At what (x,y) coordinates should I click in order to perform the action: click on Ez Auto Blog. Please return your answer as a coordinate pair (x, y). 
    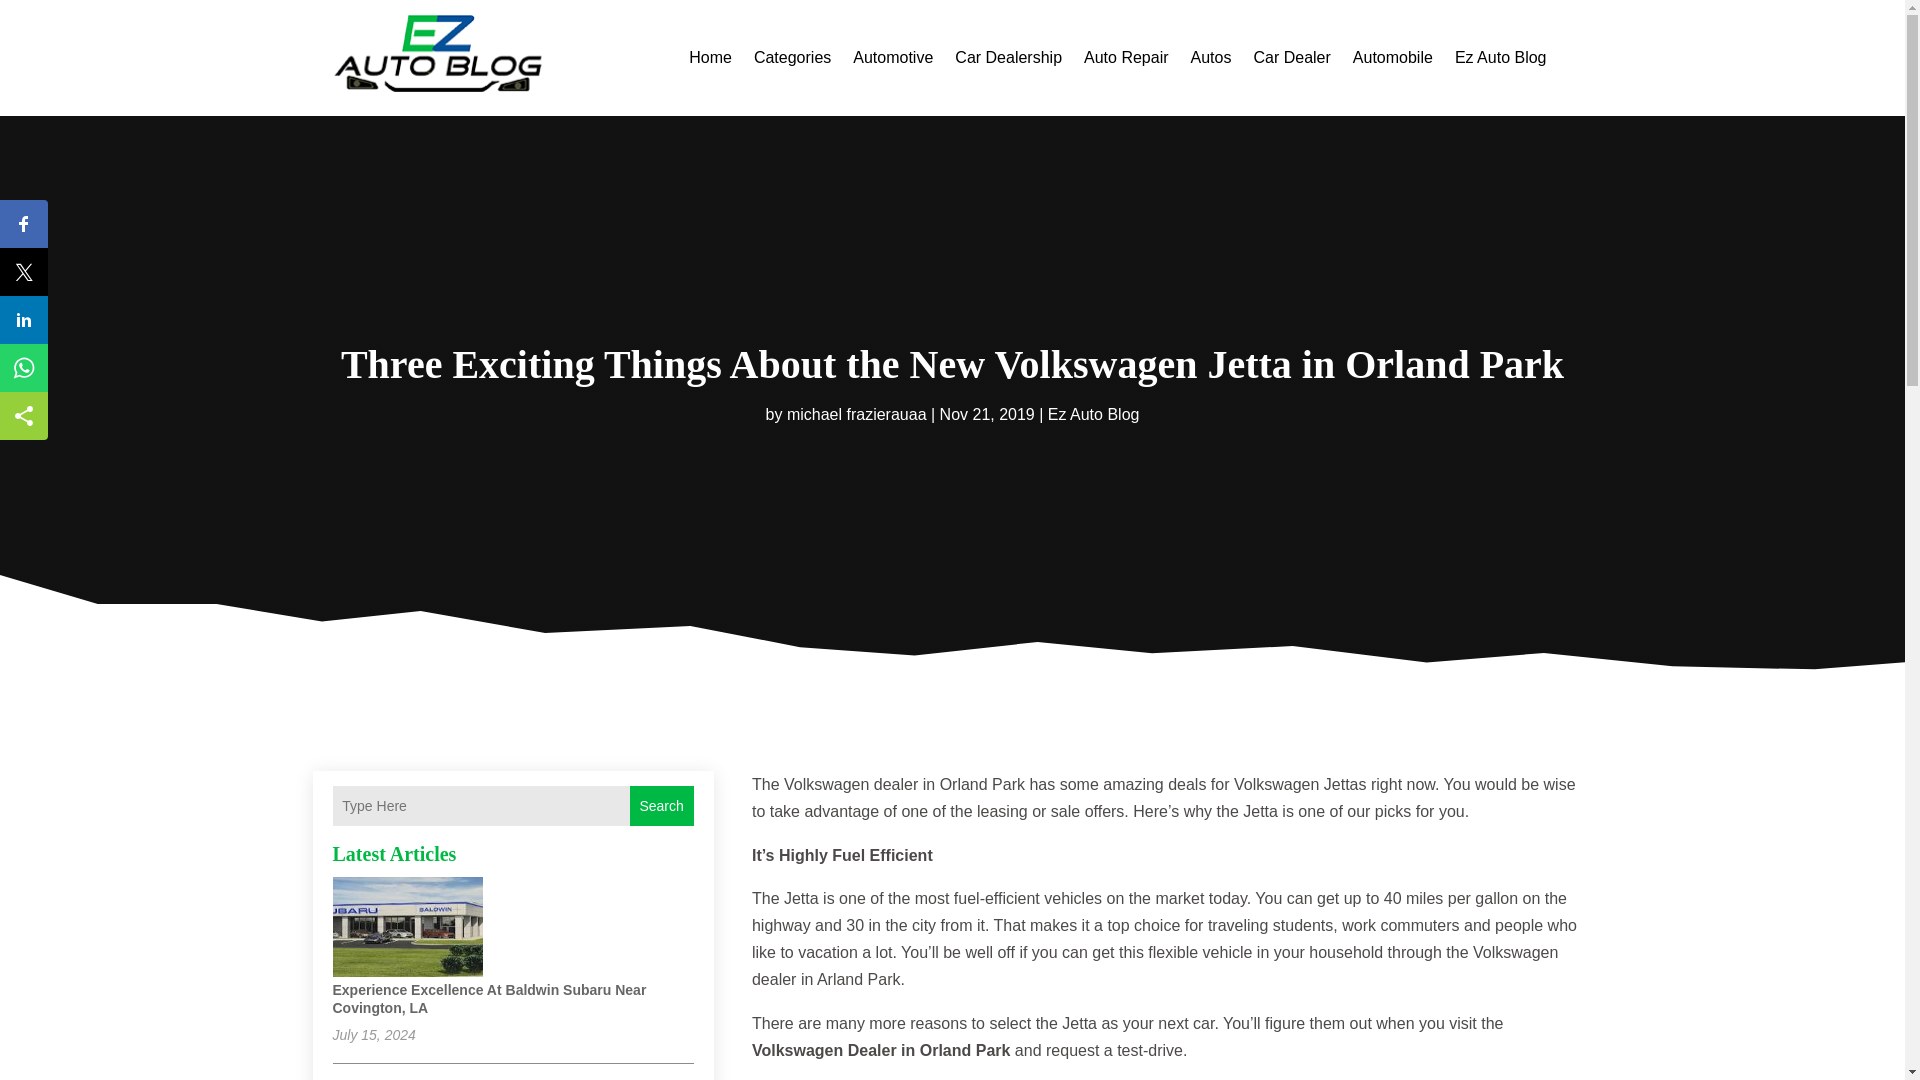
    Looking at the image, I should click on (1501, 58).